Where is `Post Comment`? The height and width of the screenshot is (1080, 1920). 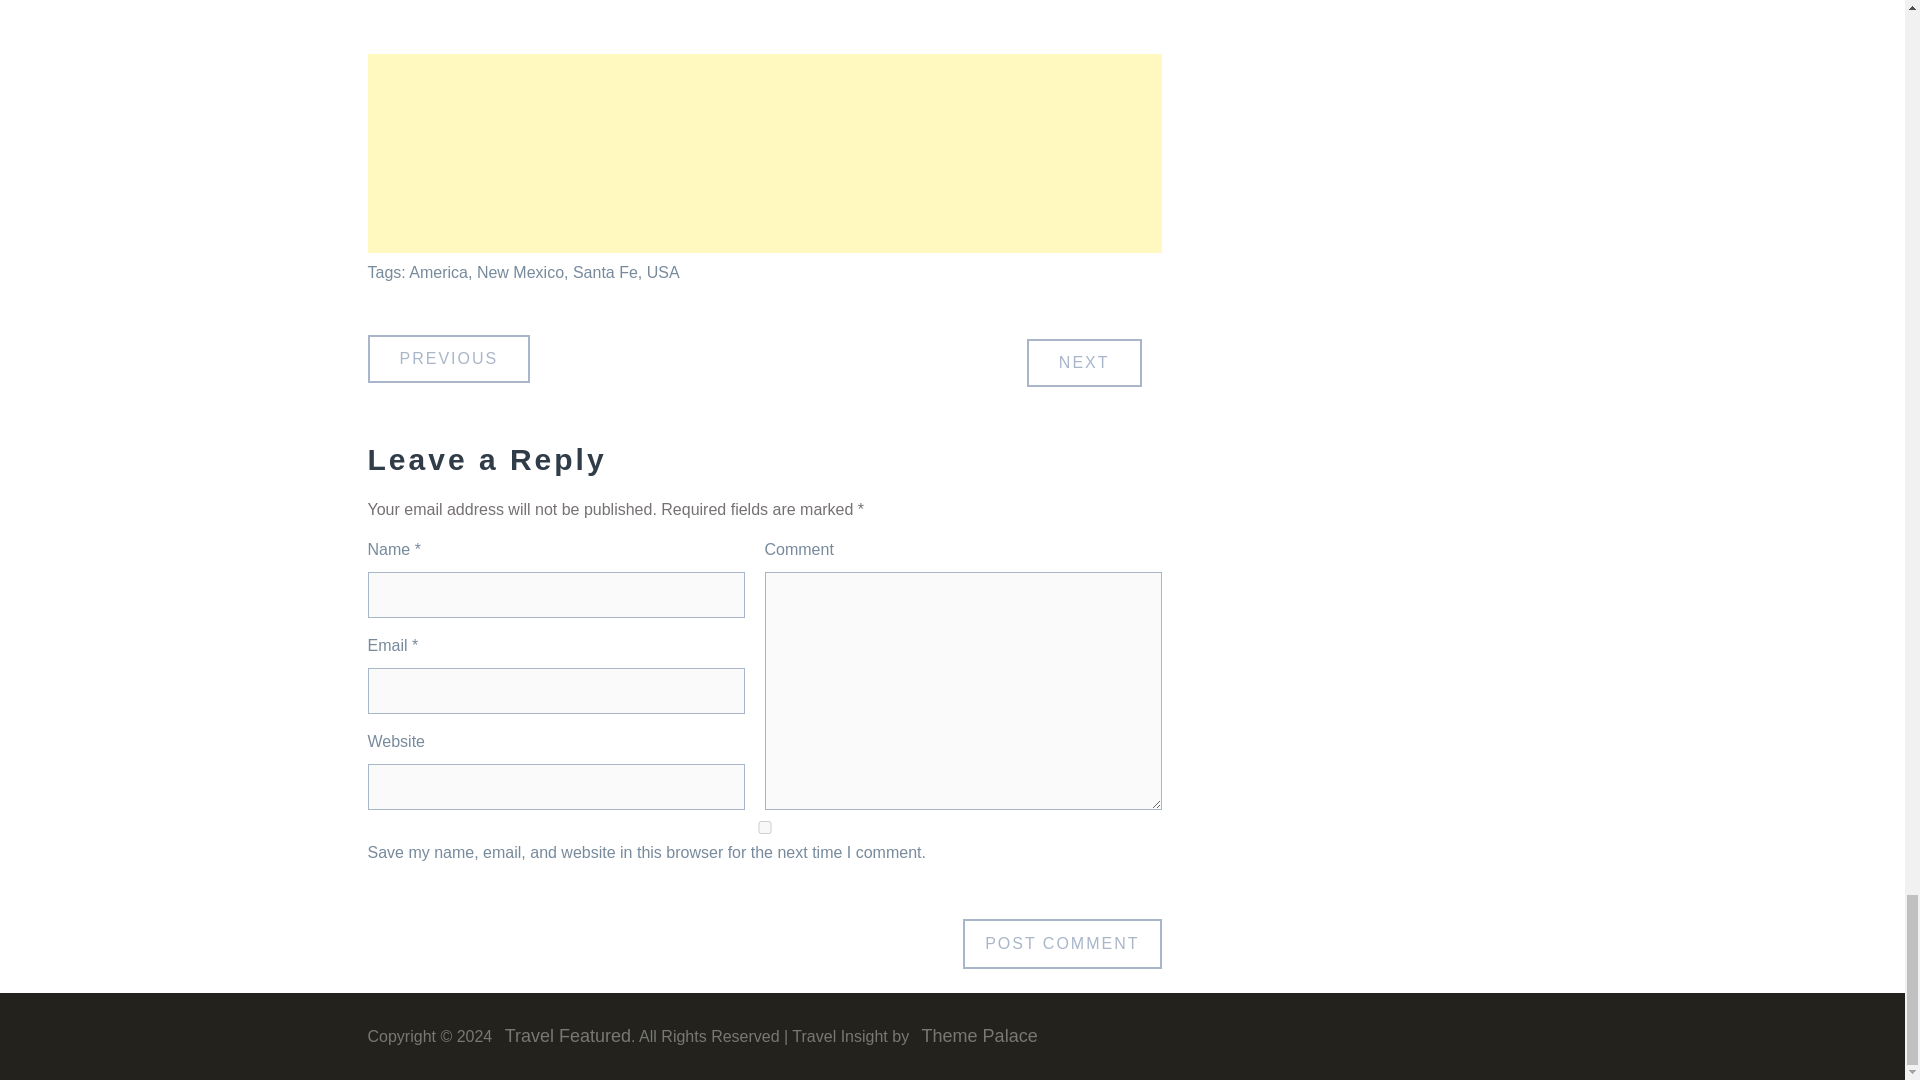 Post Comment is located at coordinates (1062, 944).